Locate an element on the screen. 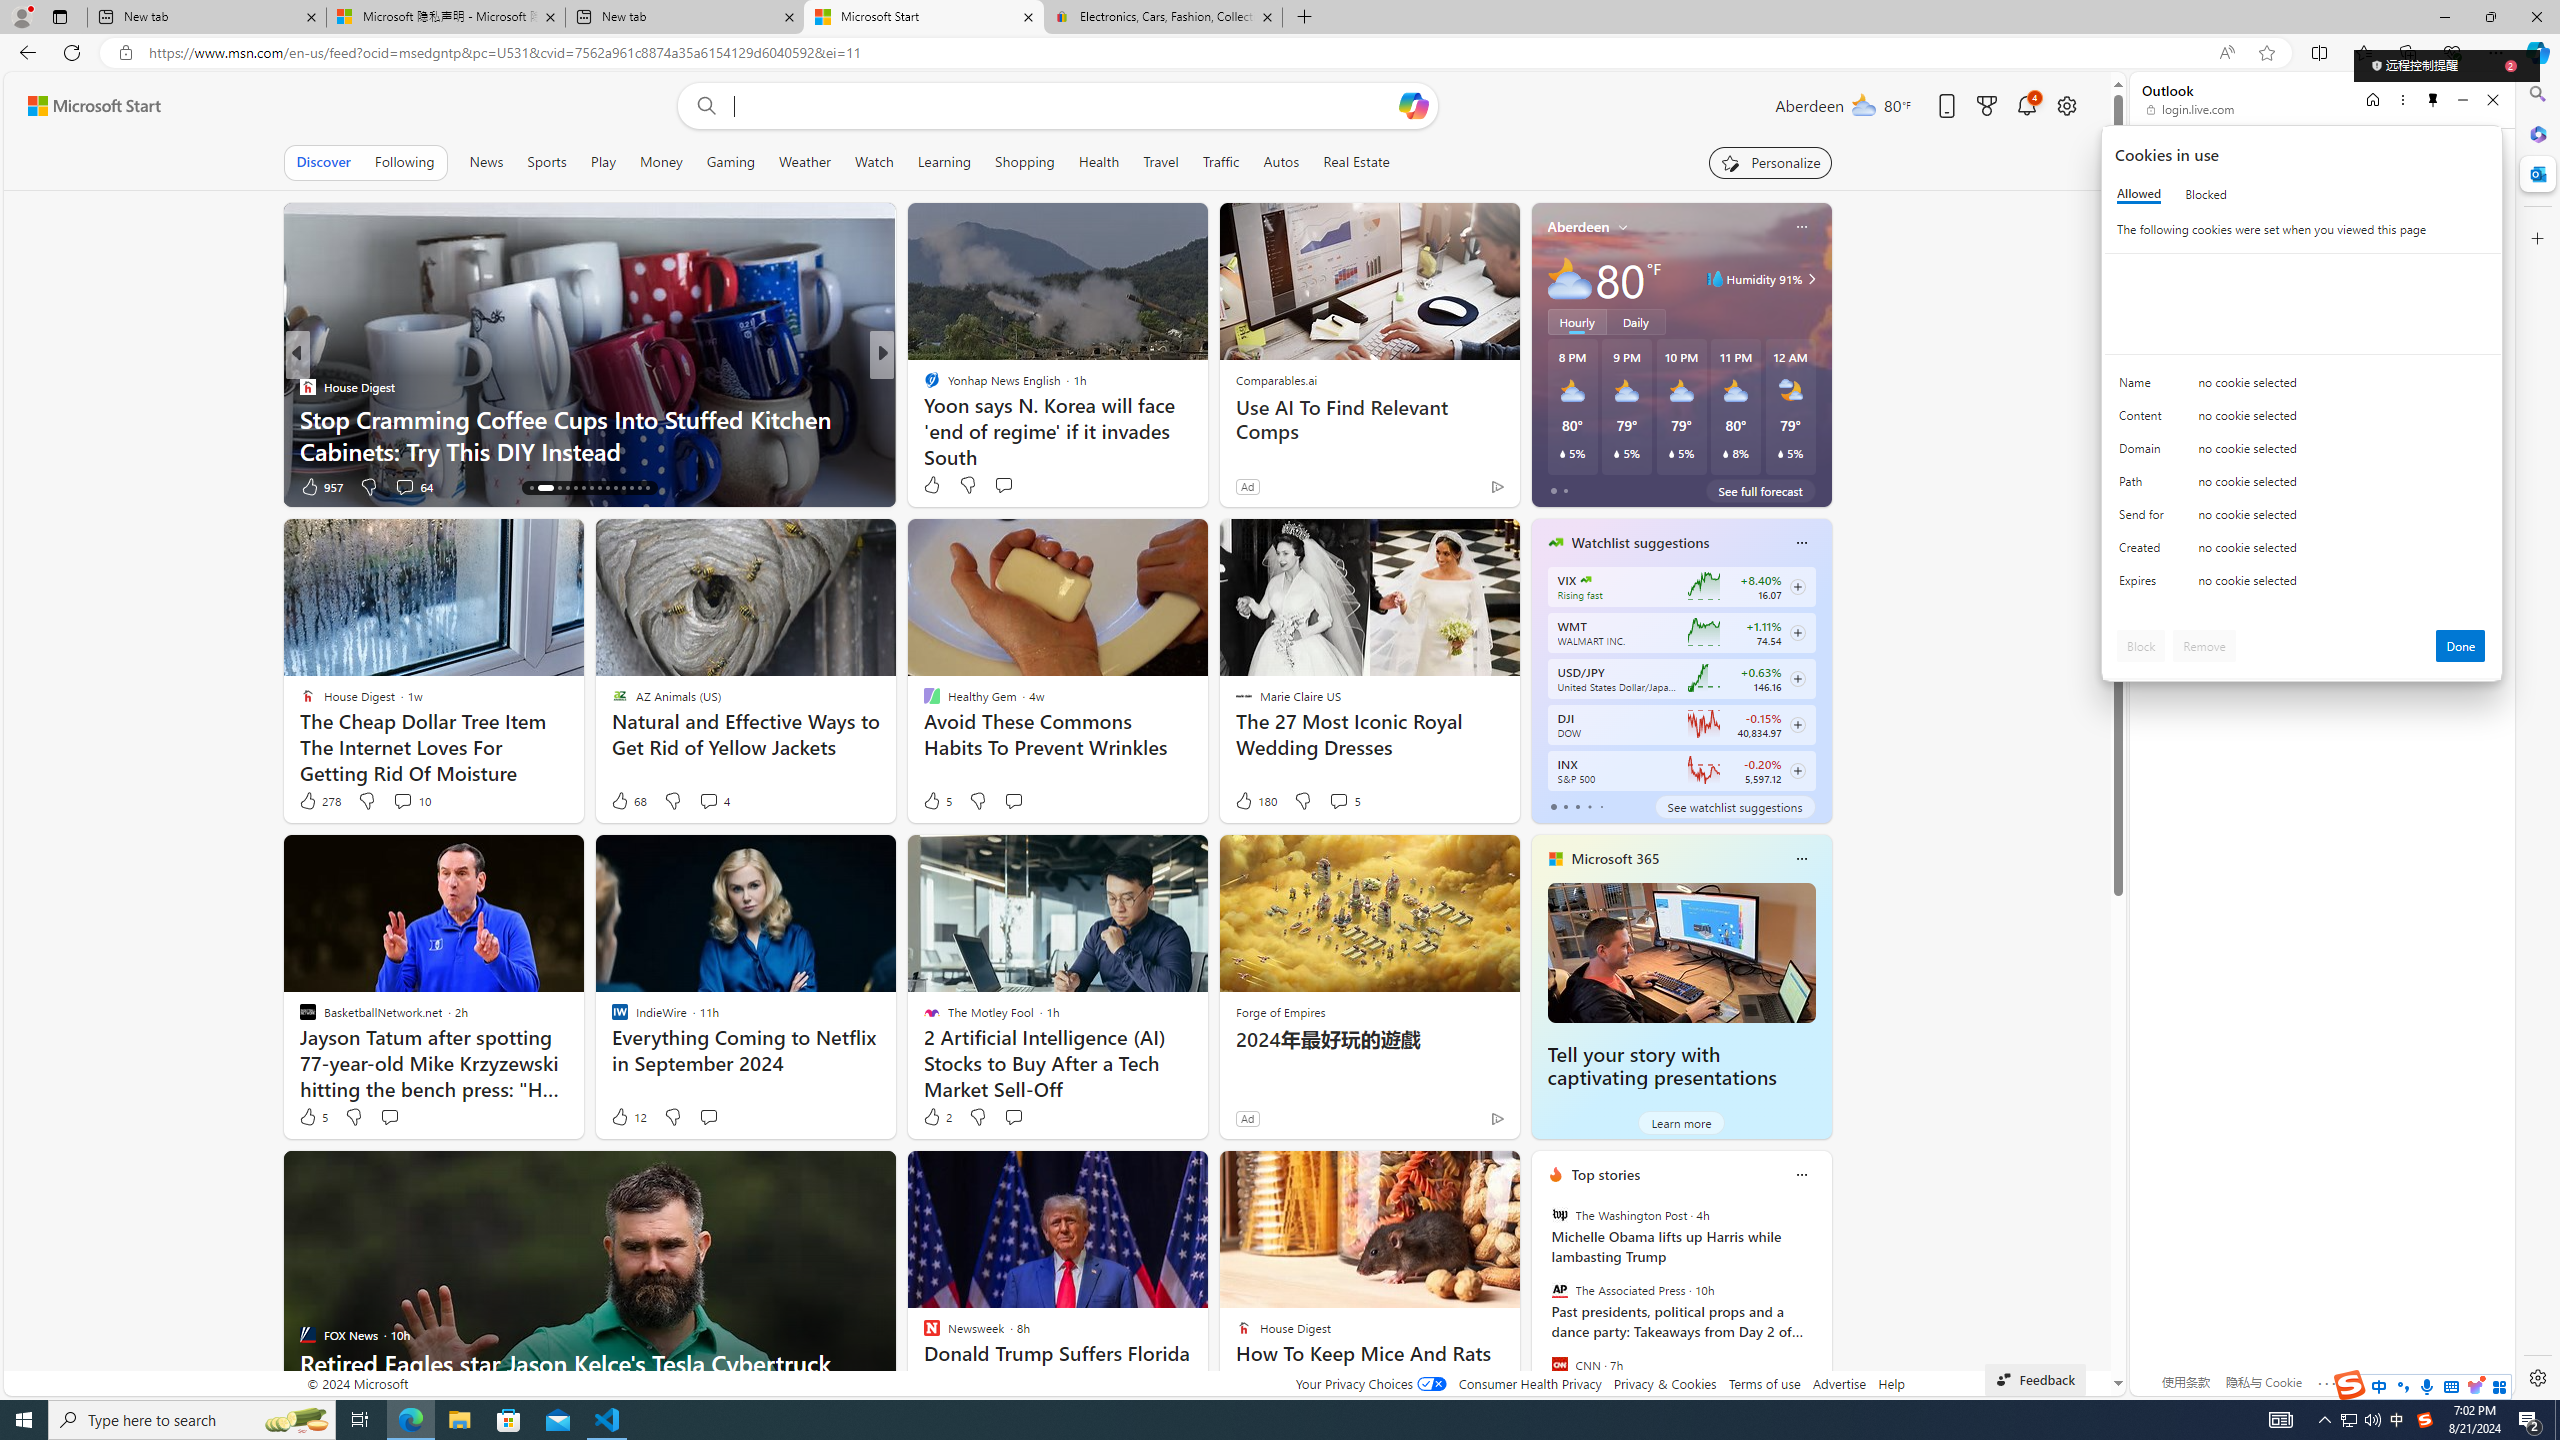  115 Like is located at coordinates (936, 486).